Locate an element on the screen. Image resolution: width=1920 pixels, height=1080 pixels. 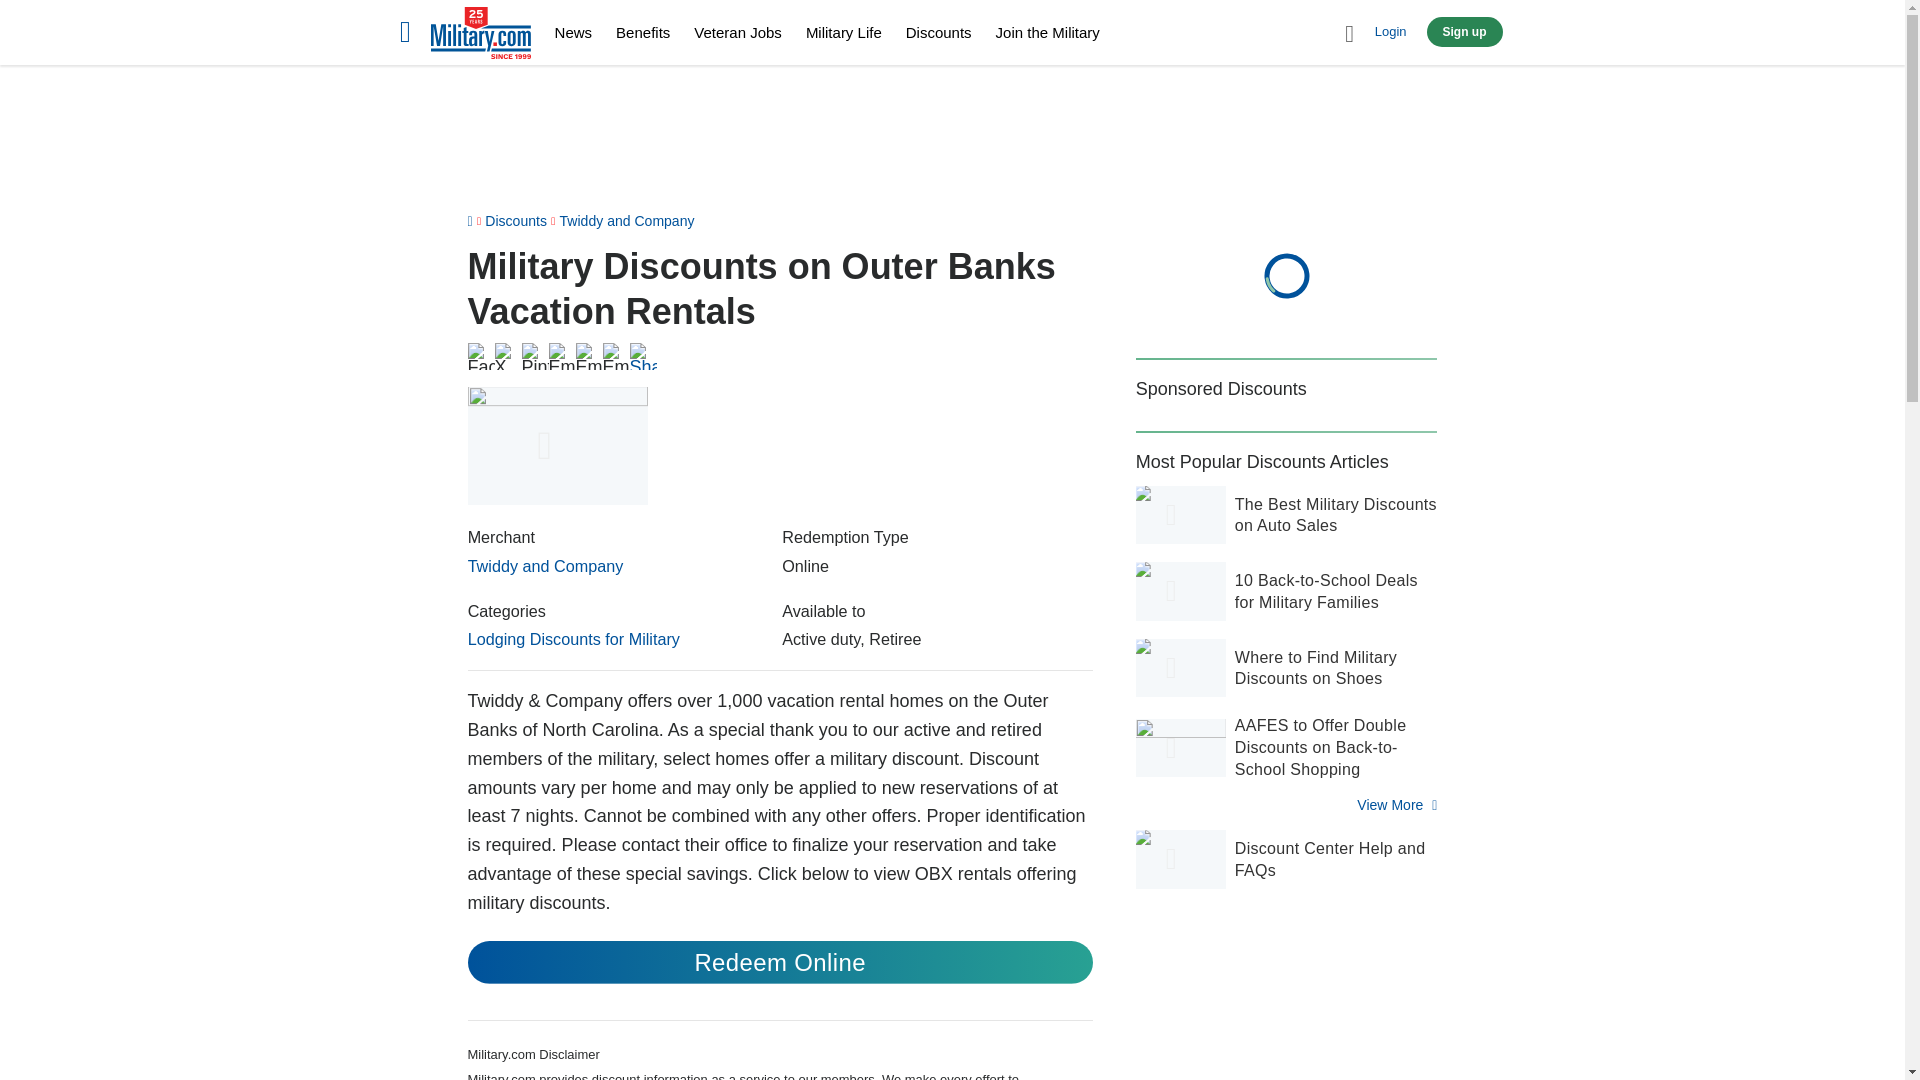
Military Life is located at coordinates (844, 32).